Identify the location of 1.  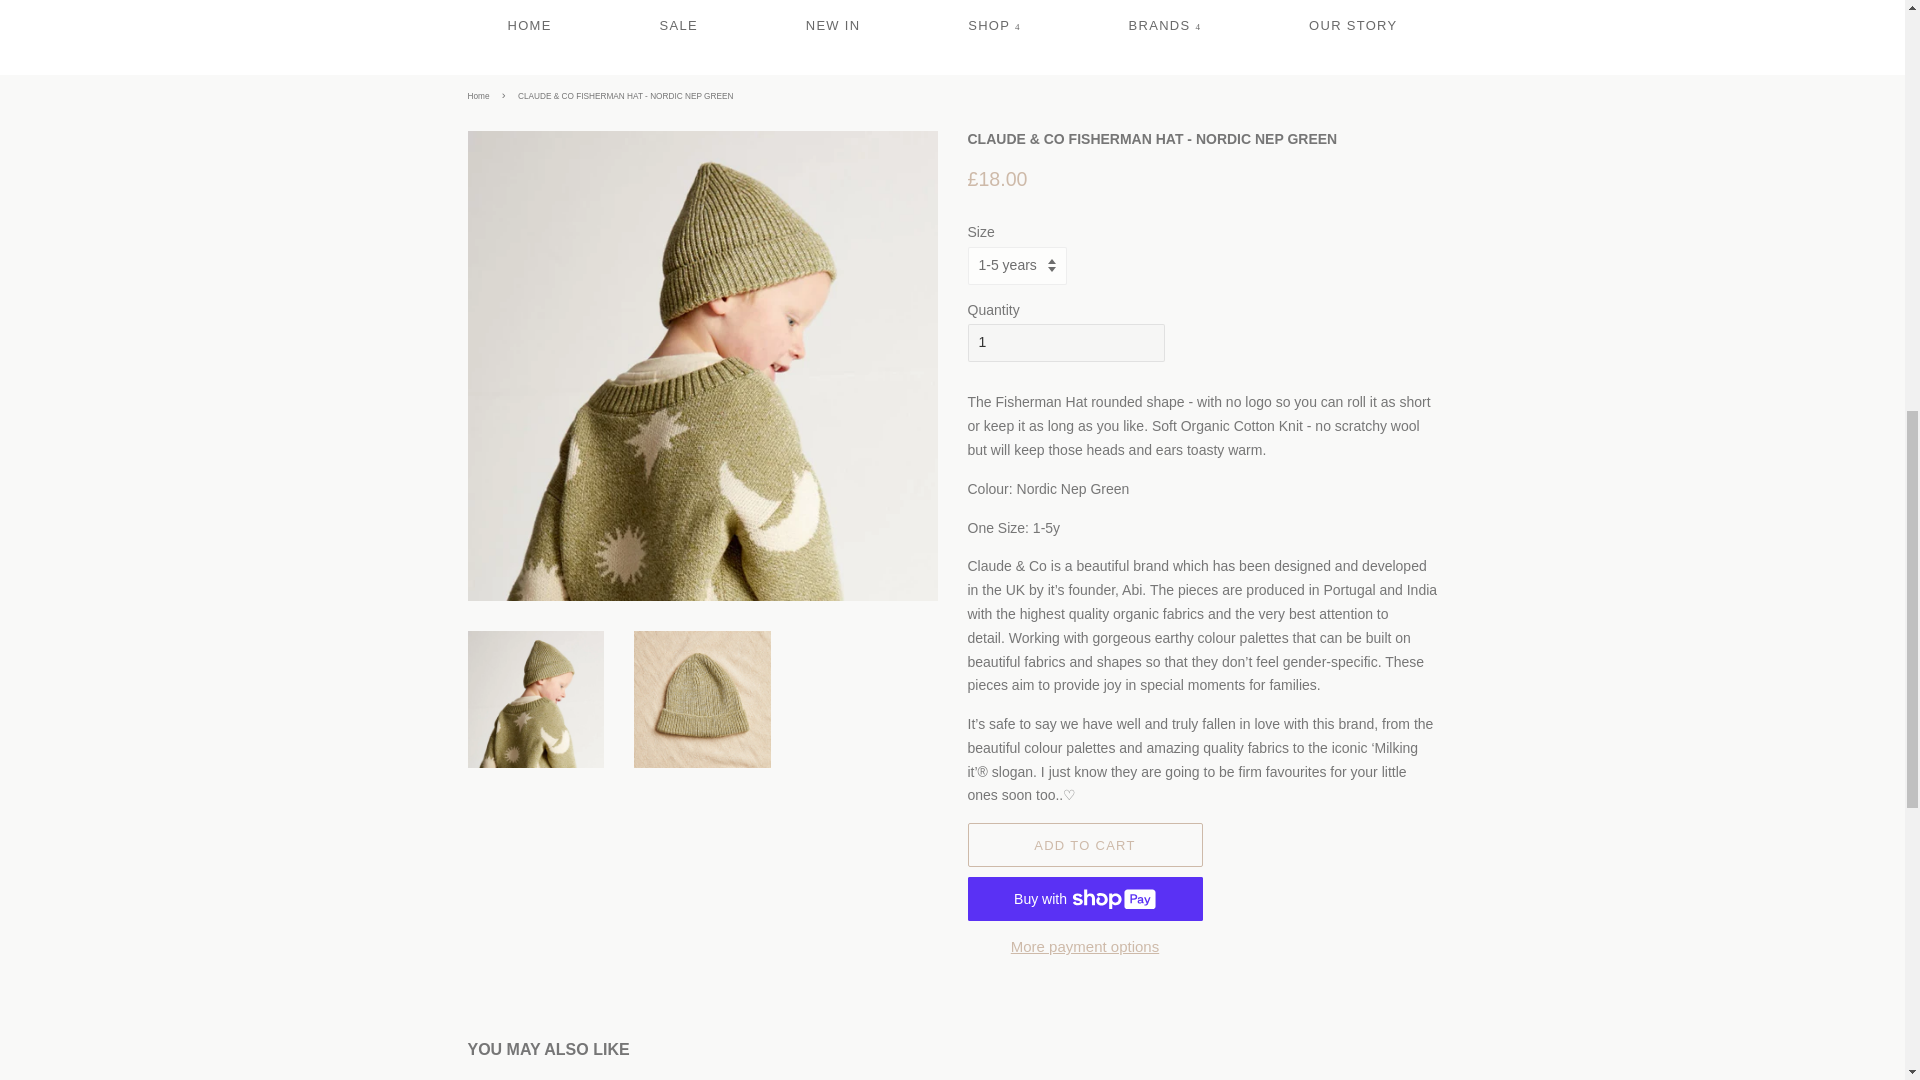
(1066, 342).